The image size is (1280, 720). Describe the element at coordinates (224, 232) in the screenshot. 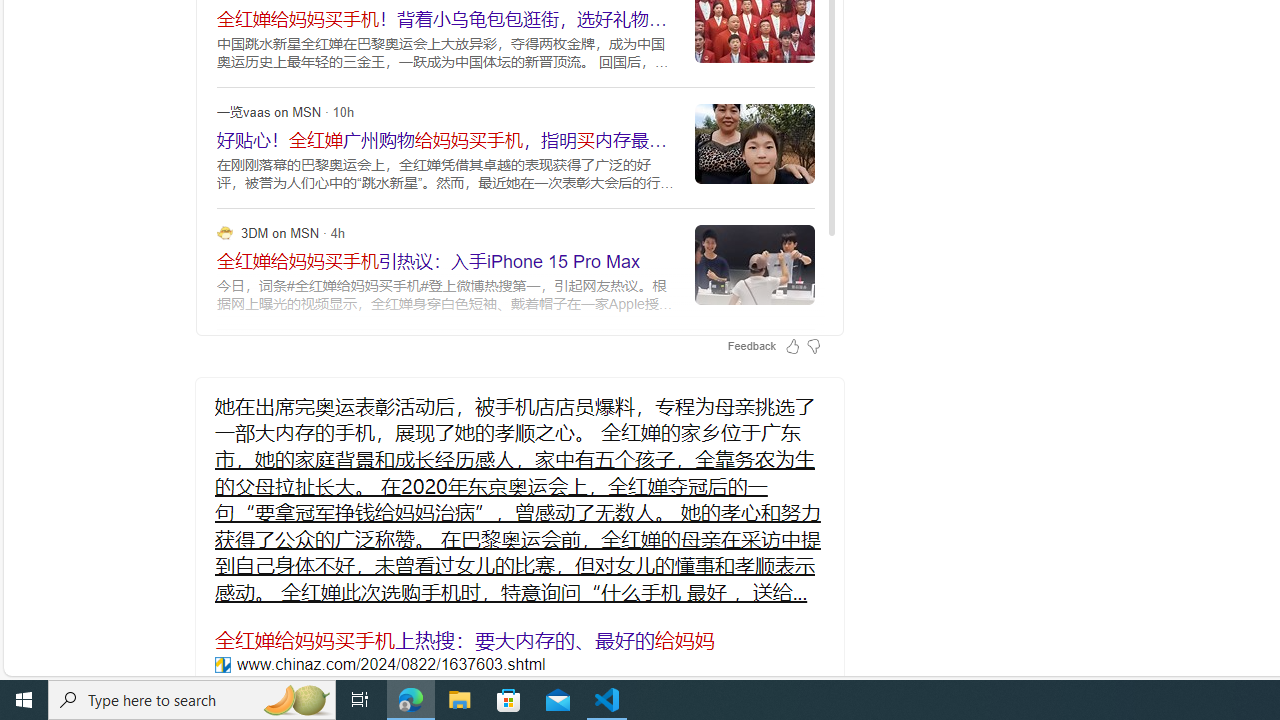

I see `3DM on MSN` at that location.